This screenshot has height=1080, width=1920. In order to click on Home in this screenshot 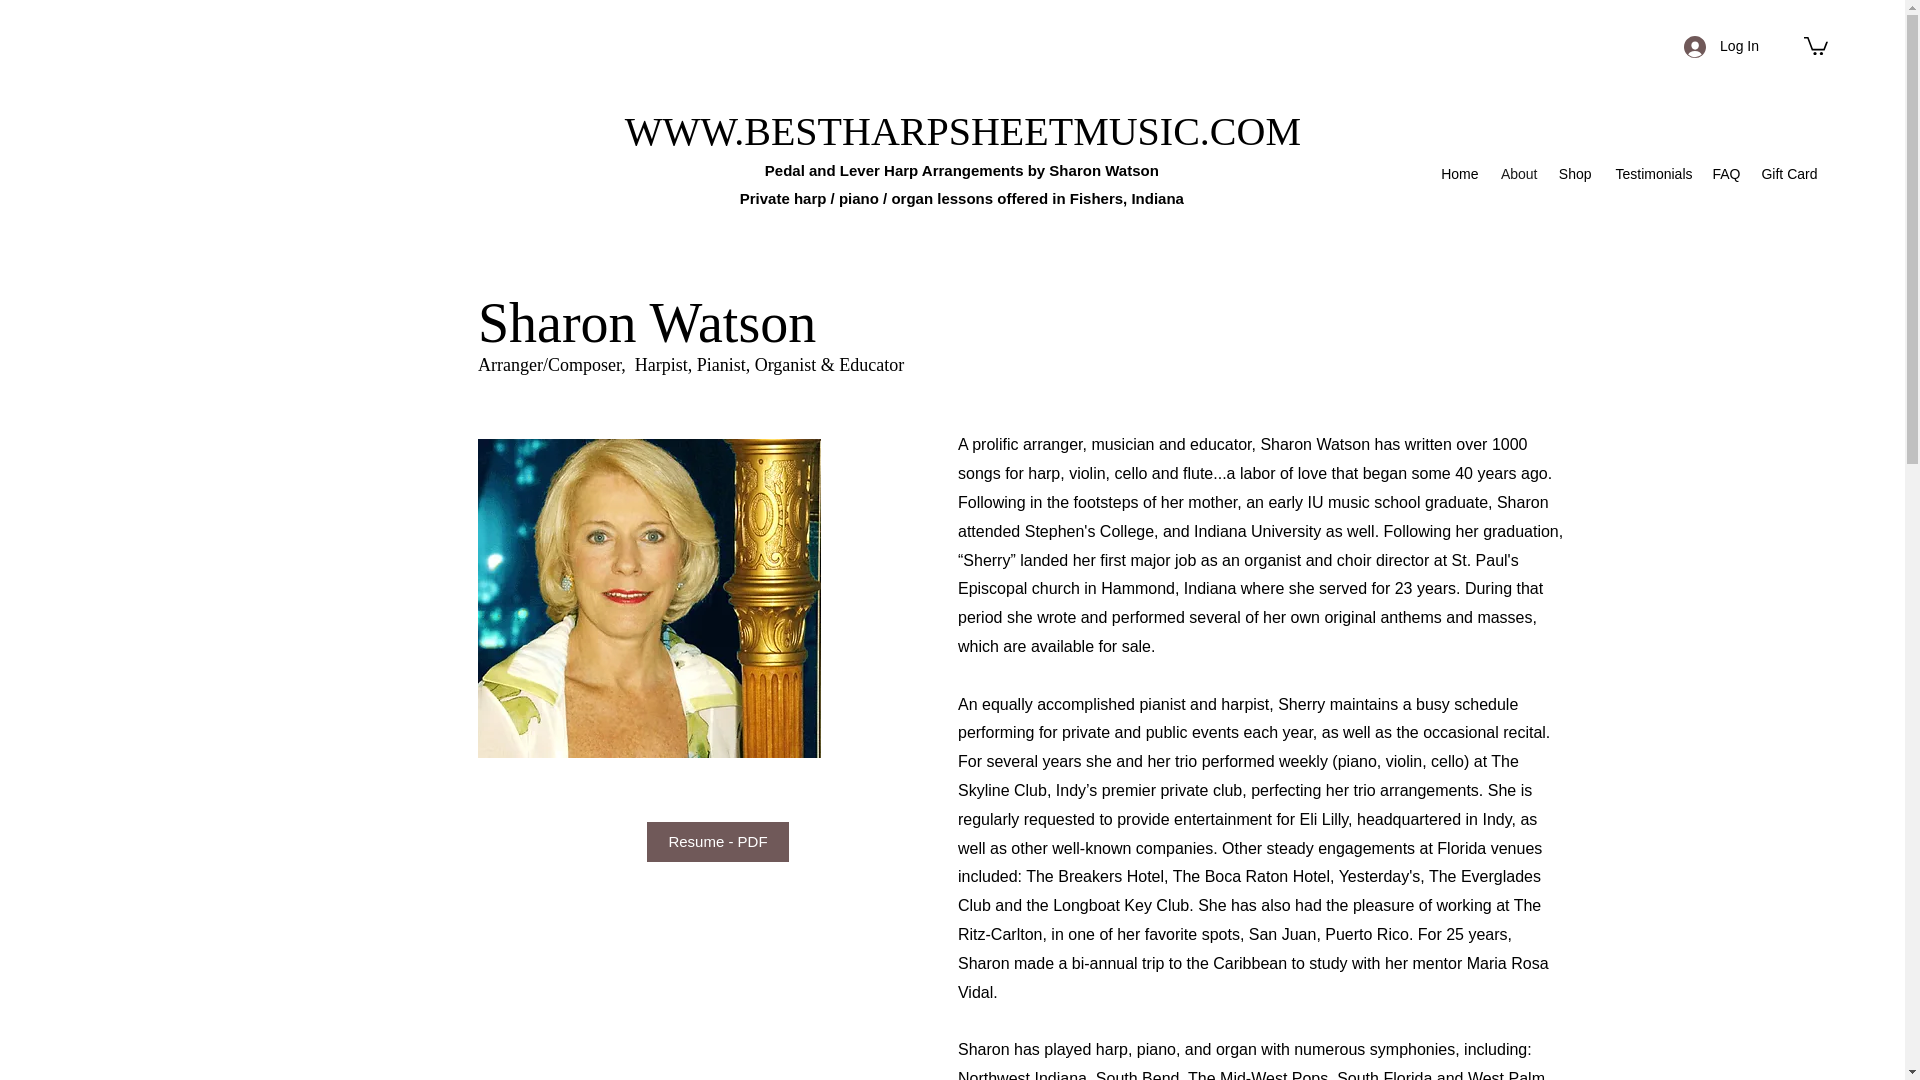, I will do `click(1460, 174)`.